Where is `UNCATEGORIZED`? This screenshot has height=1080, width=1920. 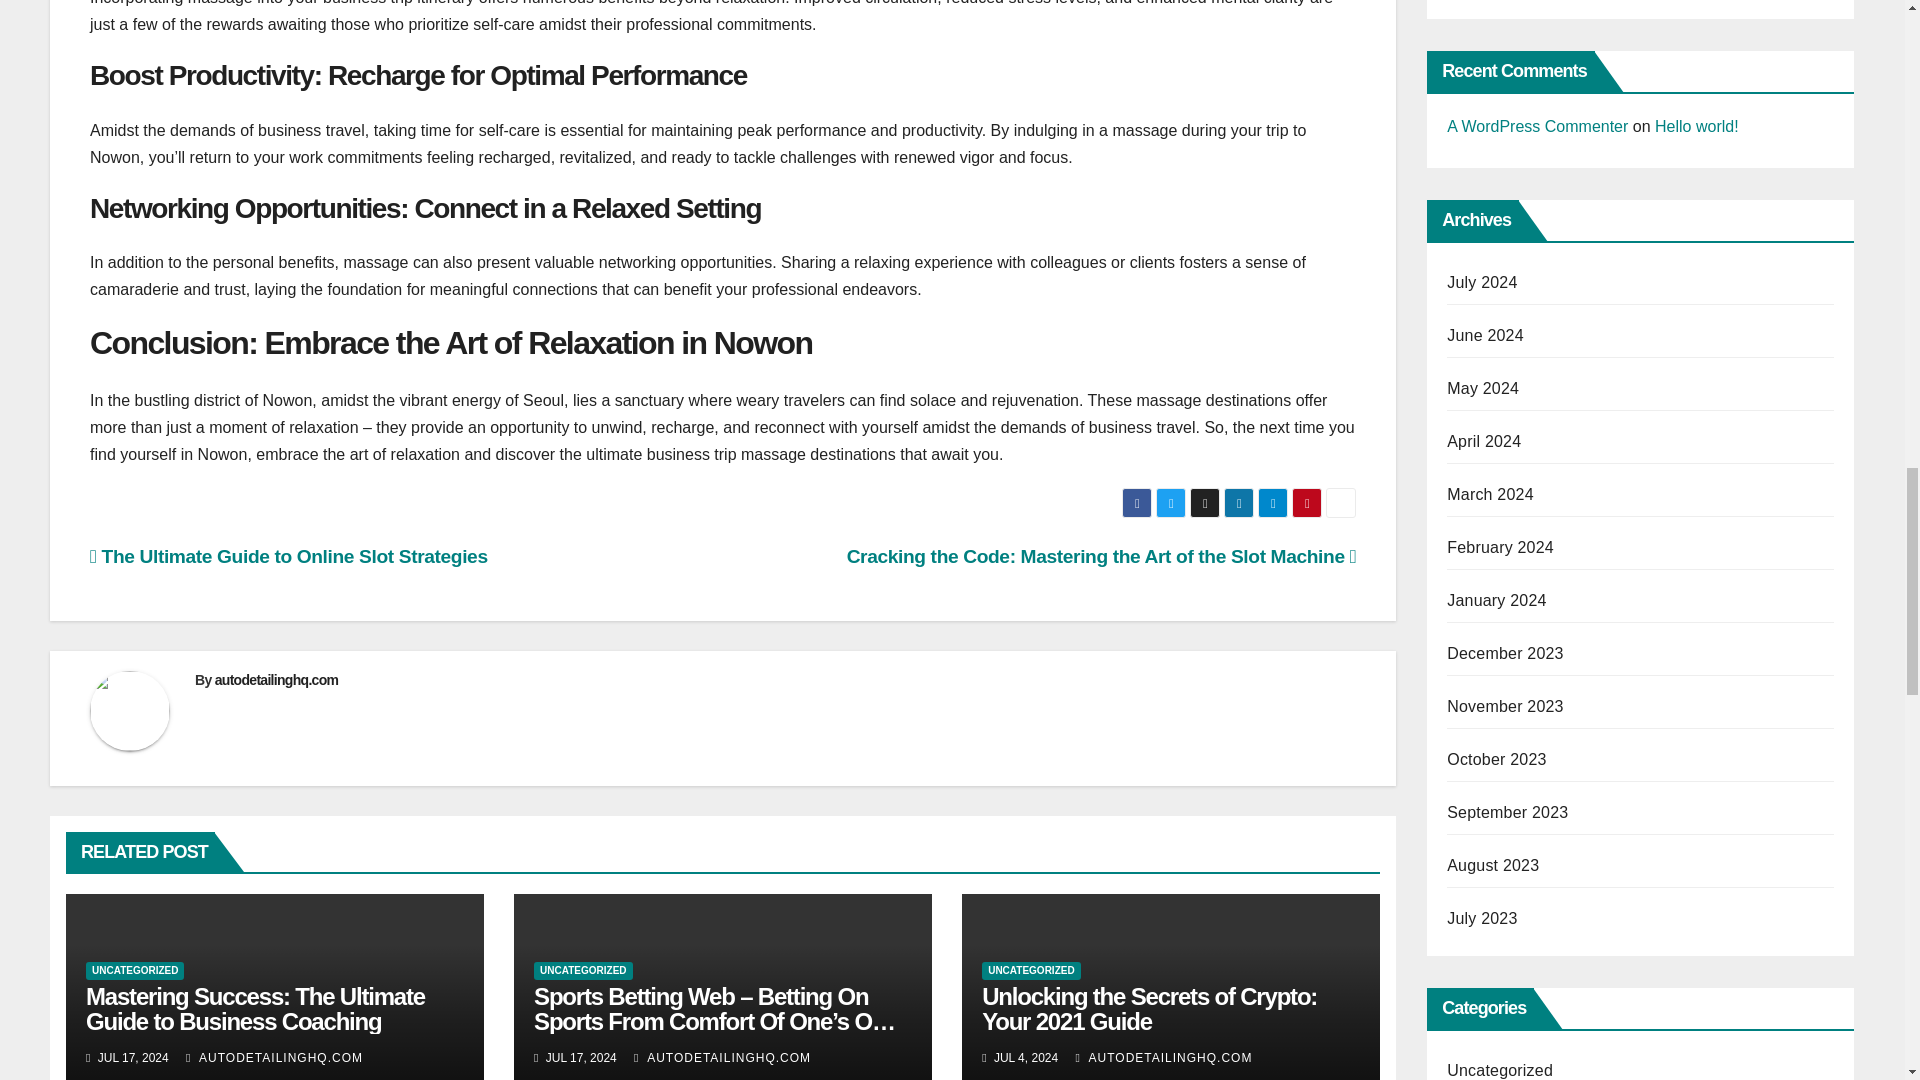 UNCATEGORIZED is located at coordinates (135, 970).